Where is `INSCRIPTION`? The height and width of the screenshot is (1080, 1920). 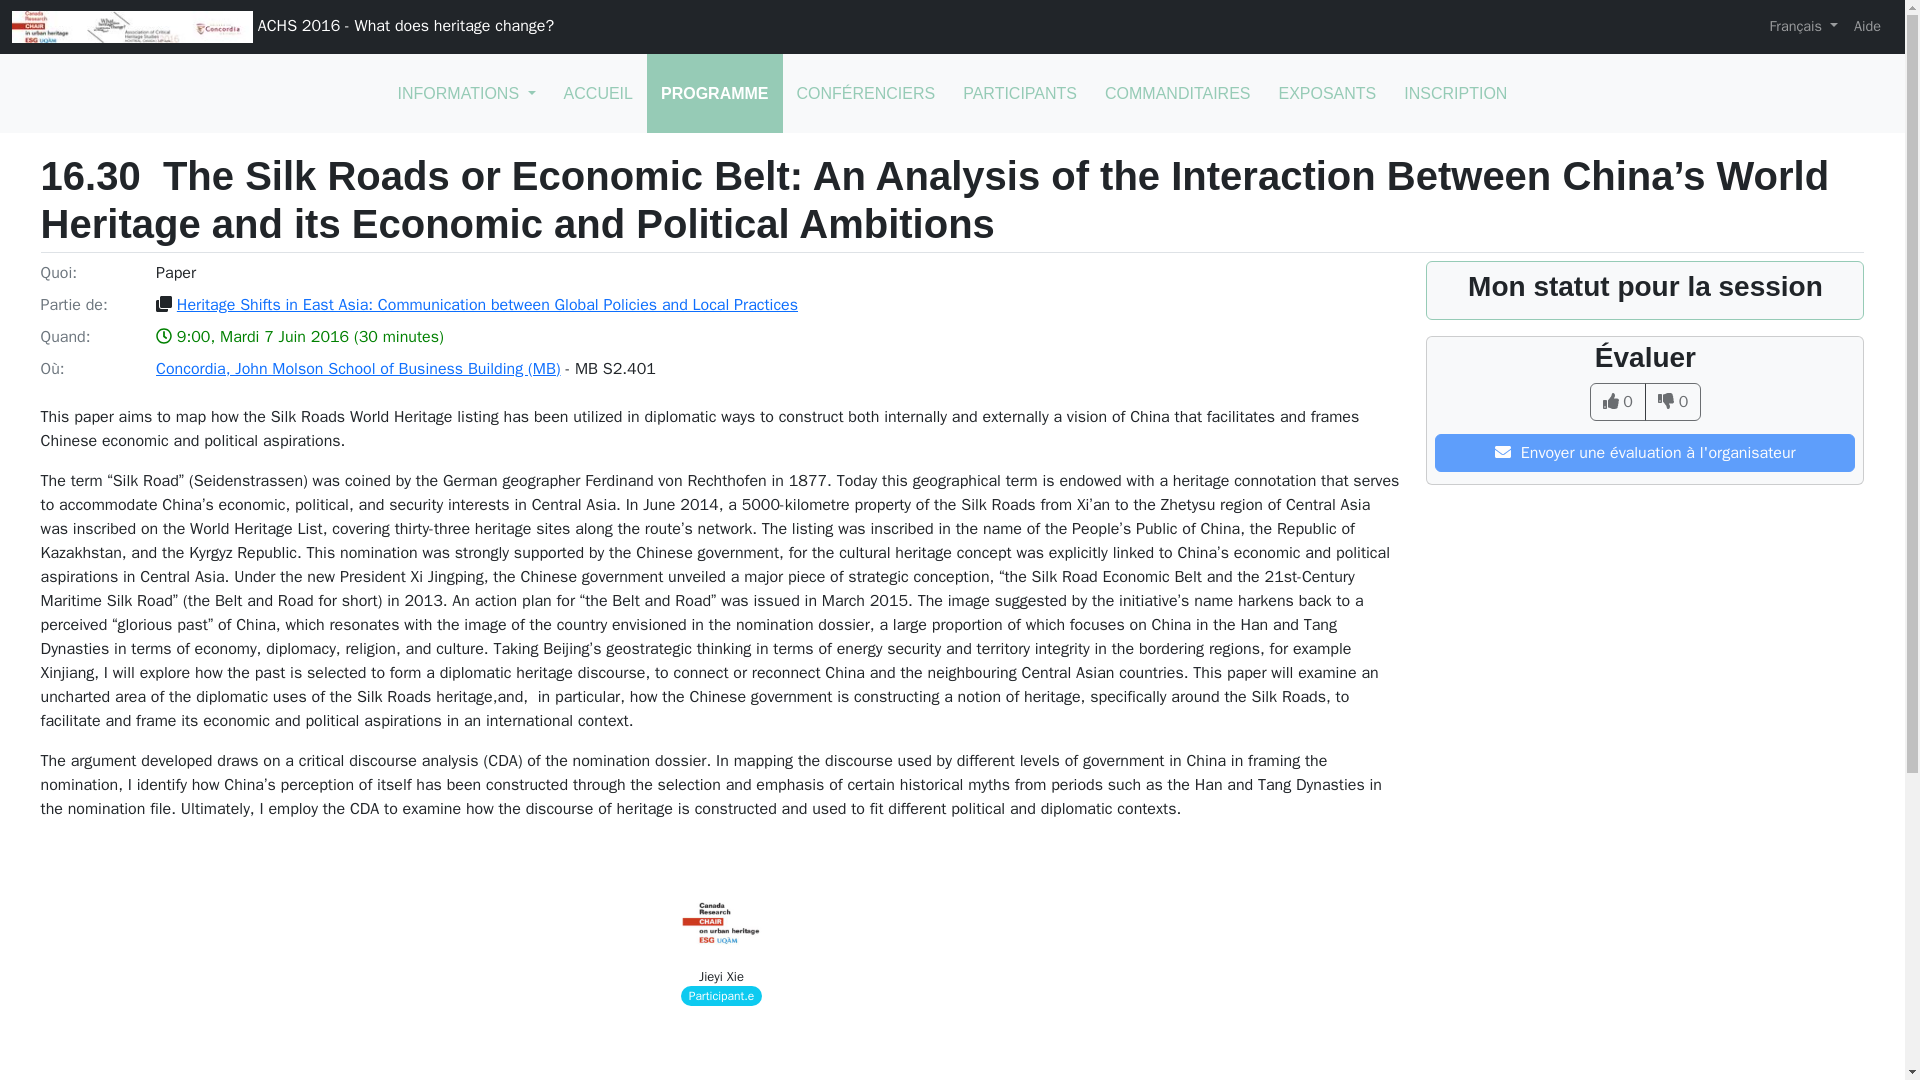 INSCRIPTION is located at coordinates (1455, 93).